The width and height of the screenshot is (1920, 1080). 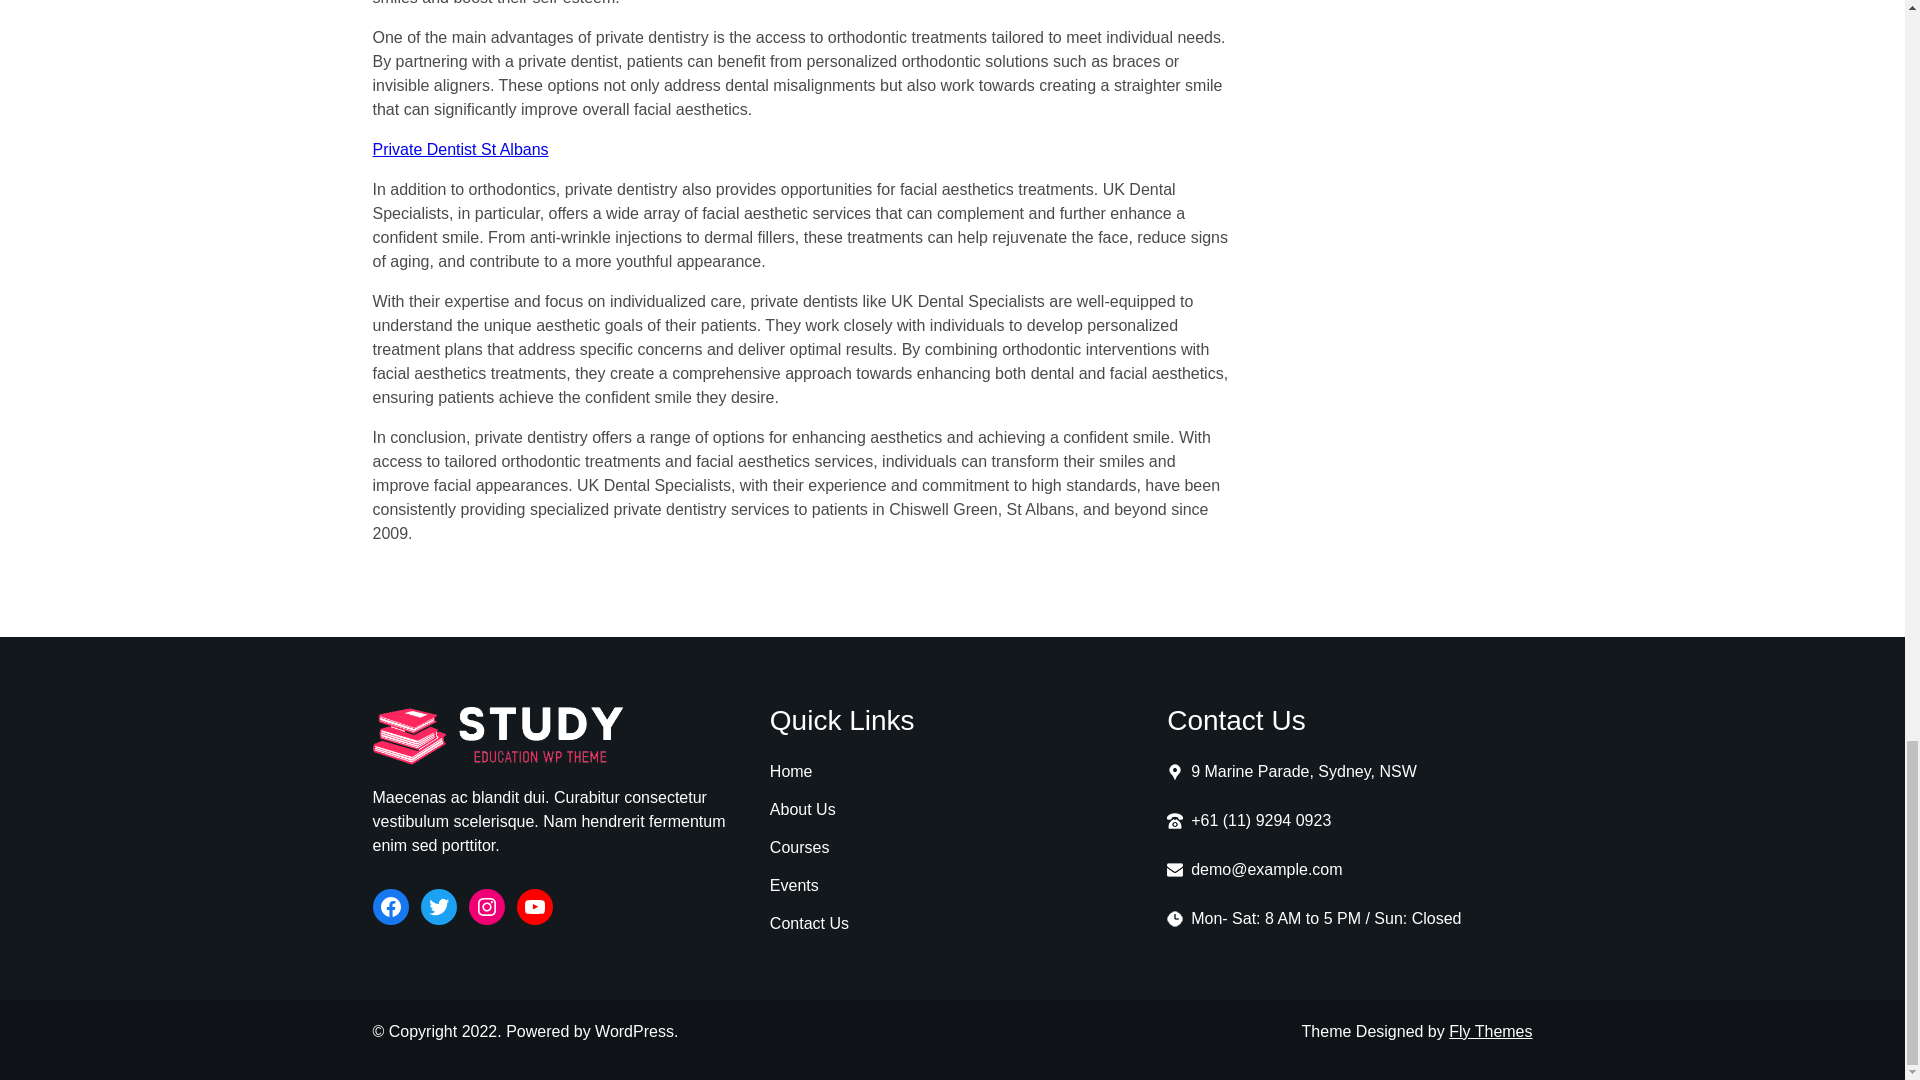 What do you see at coordinates (390, 906) in the screenshot?
I see `Facebook` at bounding box center [390, 906].